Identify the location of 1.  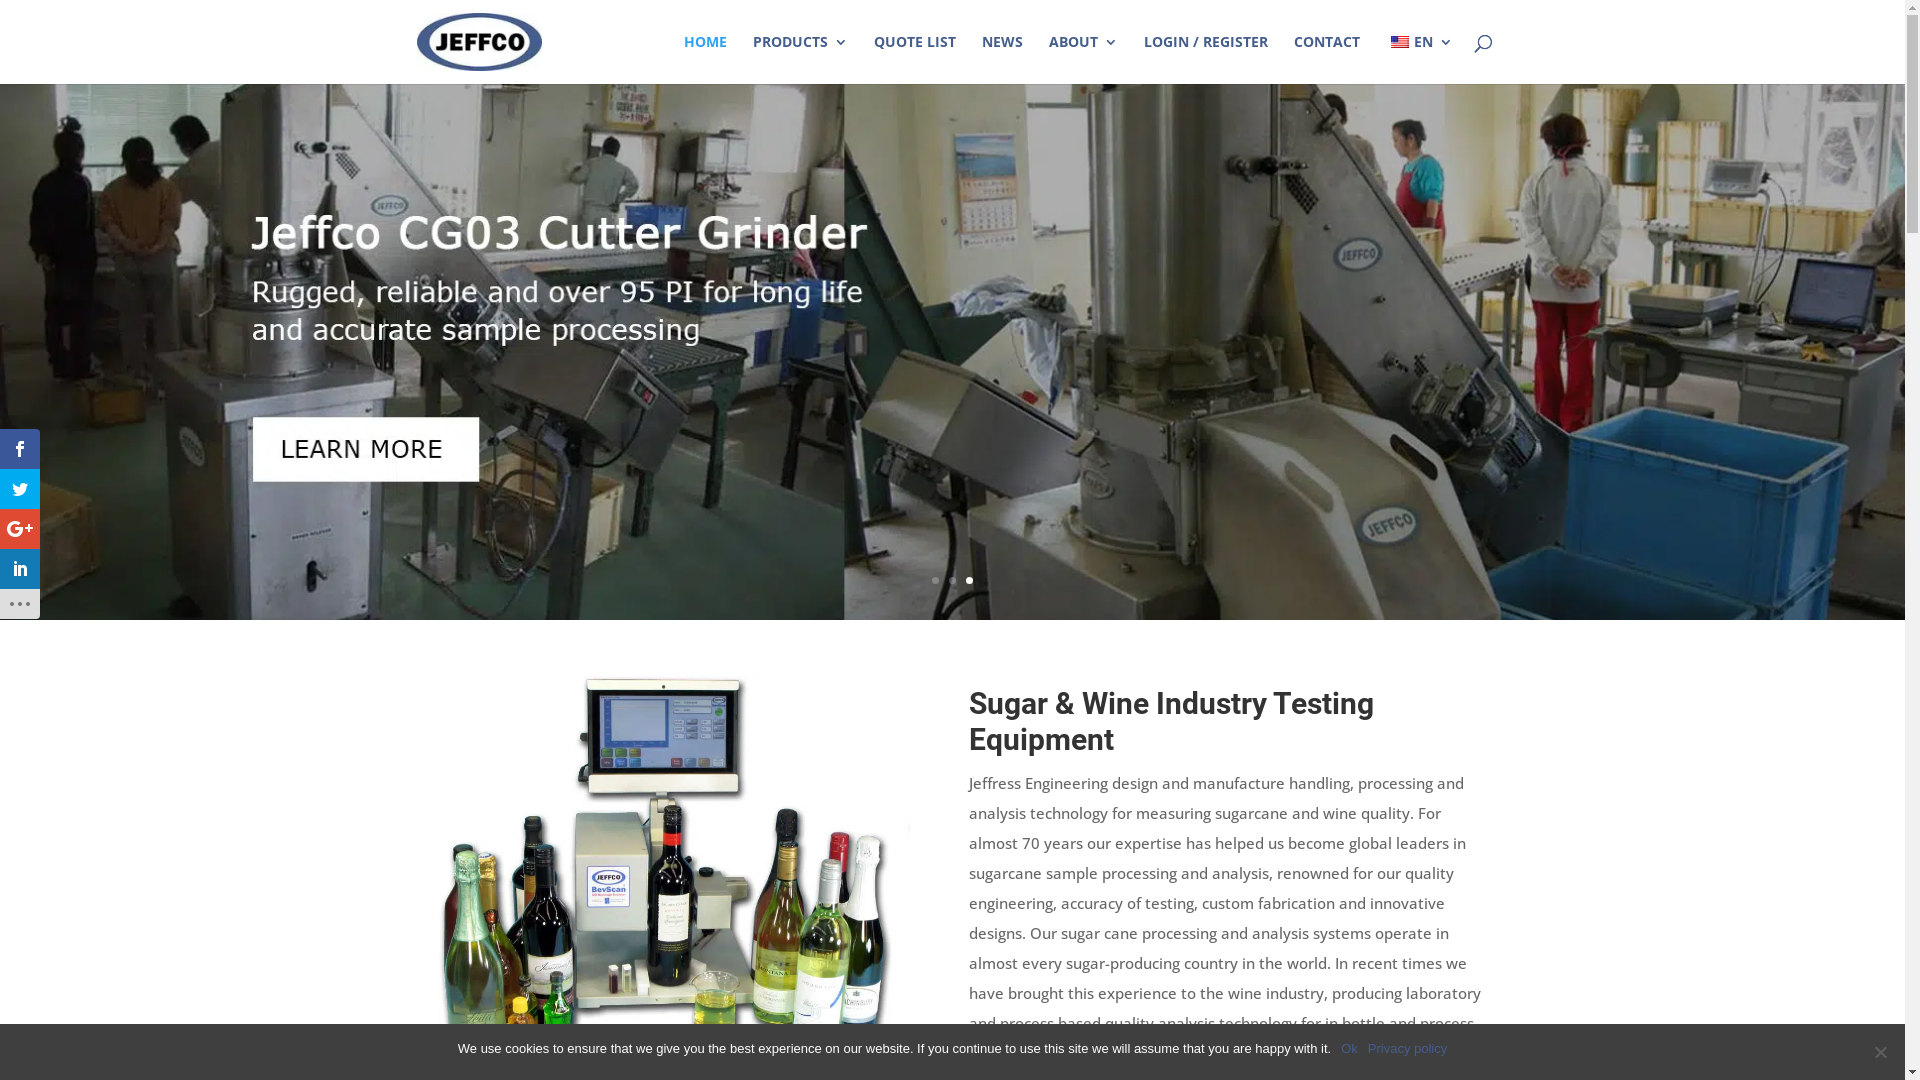
(936, 580).